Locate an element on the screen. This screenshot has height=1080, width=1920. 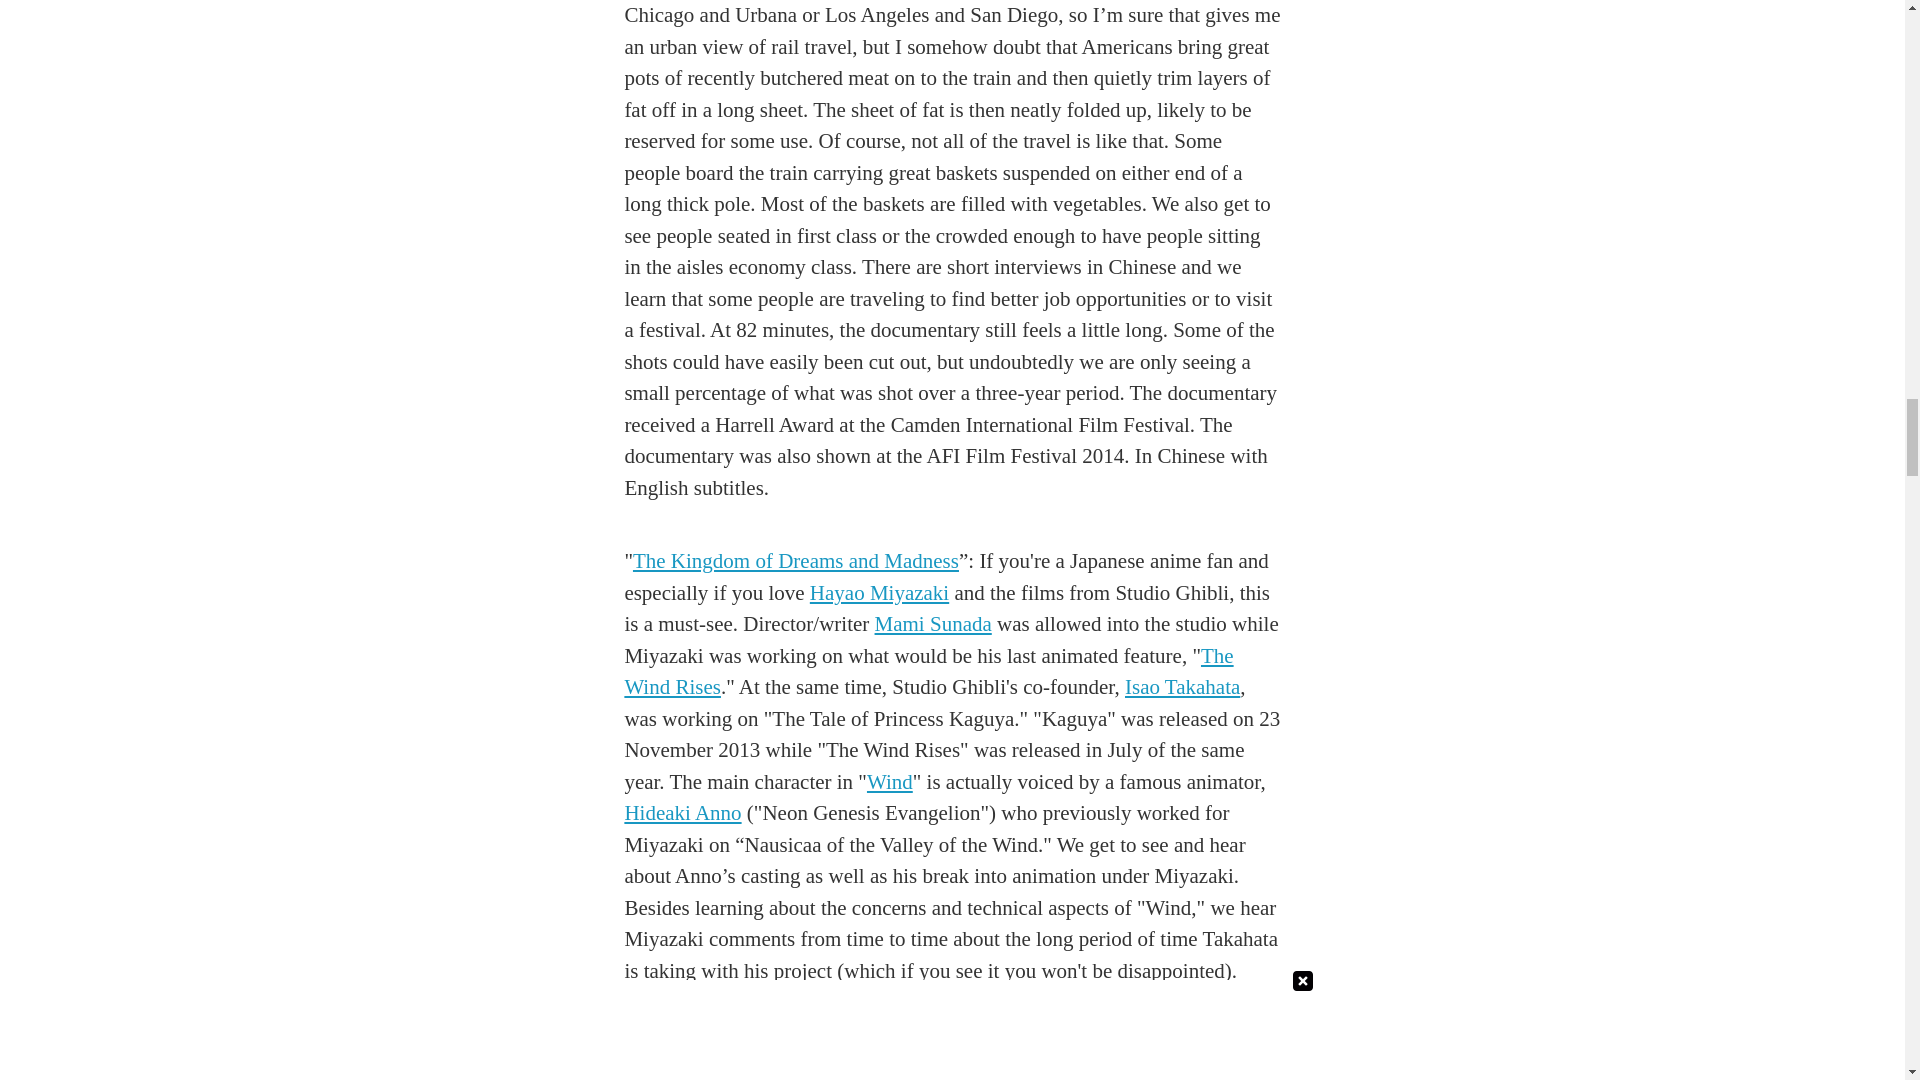
The Wind Rises is located at coordinates (928, 671).